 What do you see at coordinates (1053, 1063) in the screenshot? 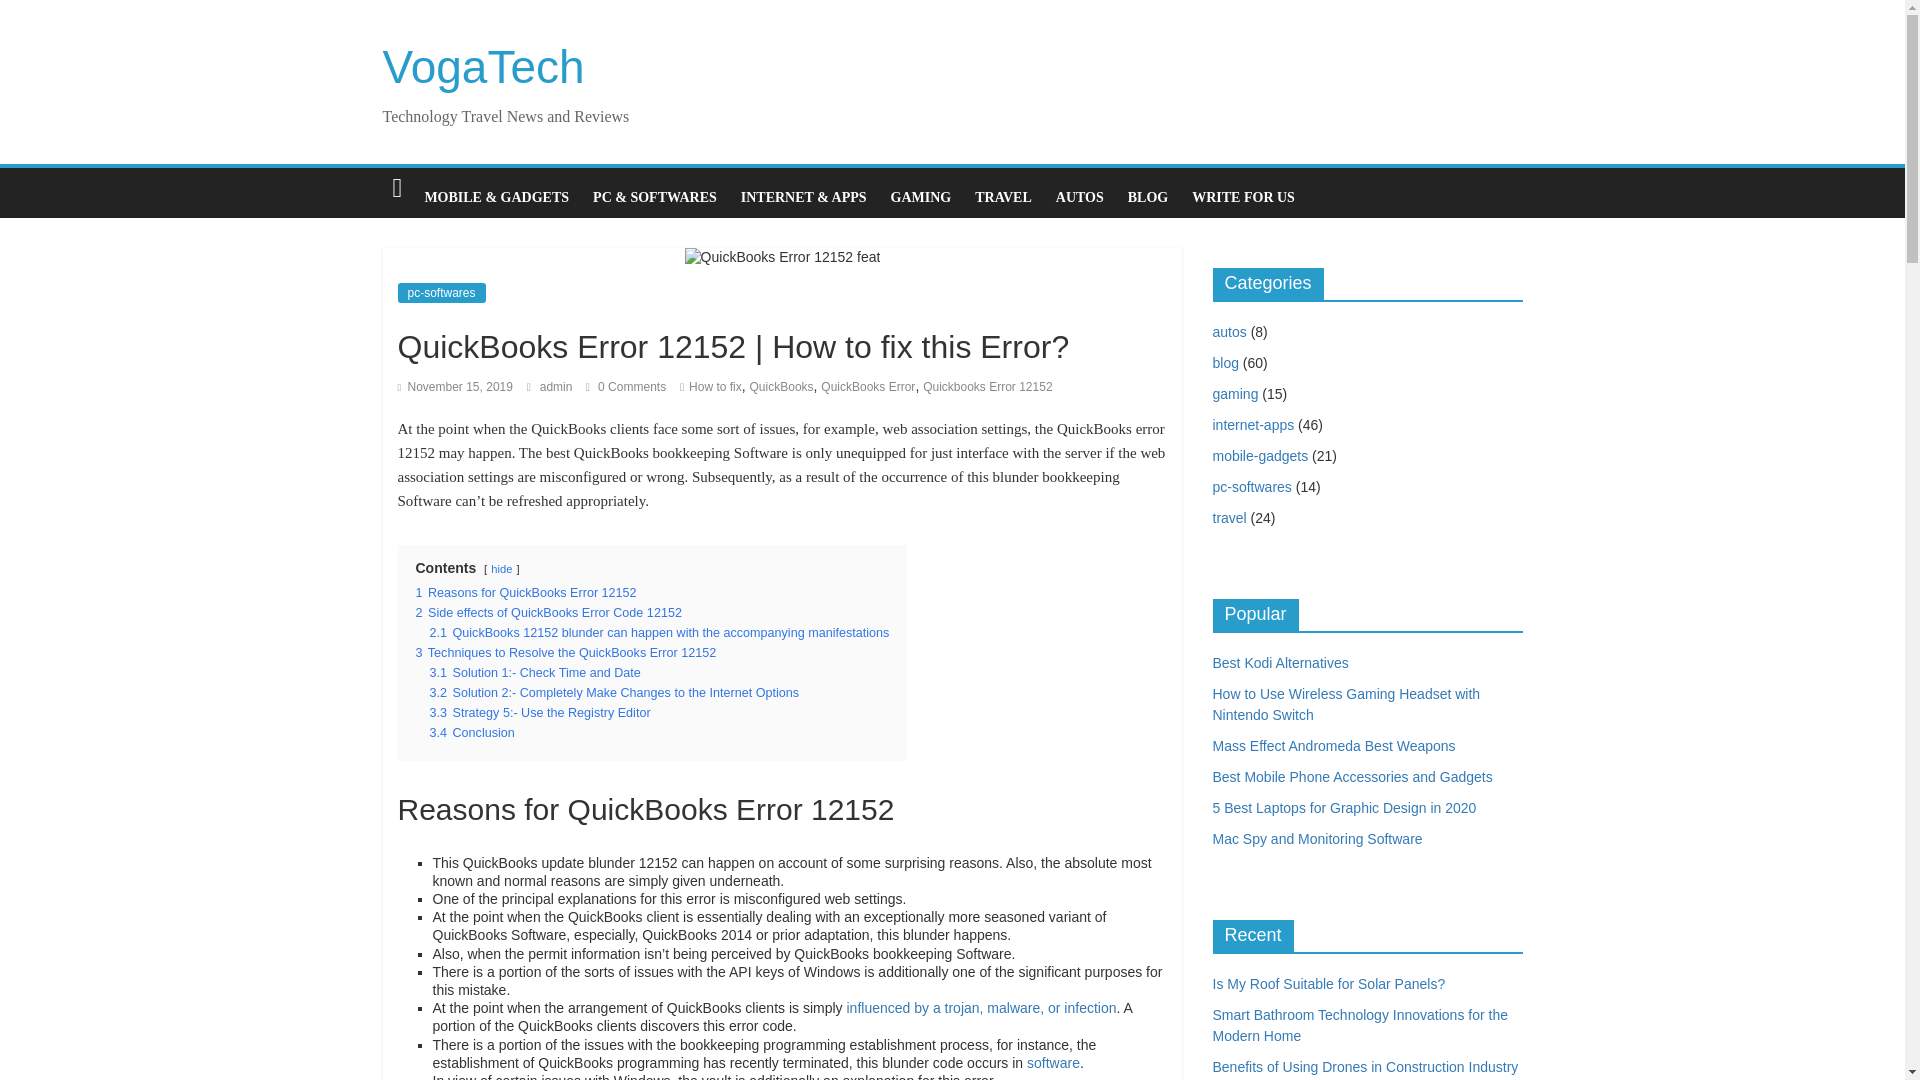
I see `software` at bounding box center [1053, 1063].